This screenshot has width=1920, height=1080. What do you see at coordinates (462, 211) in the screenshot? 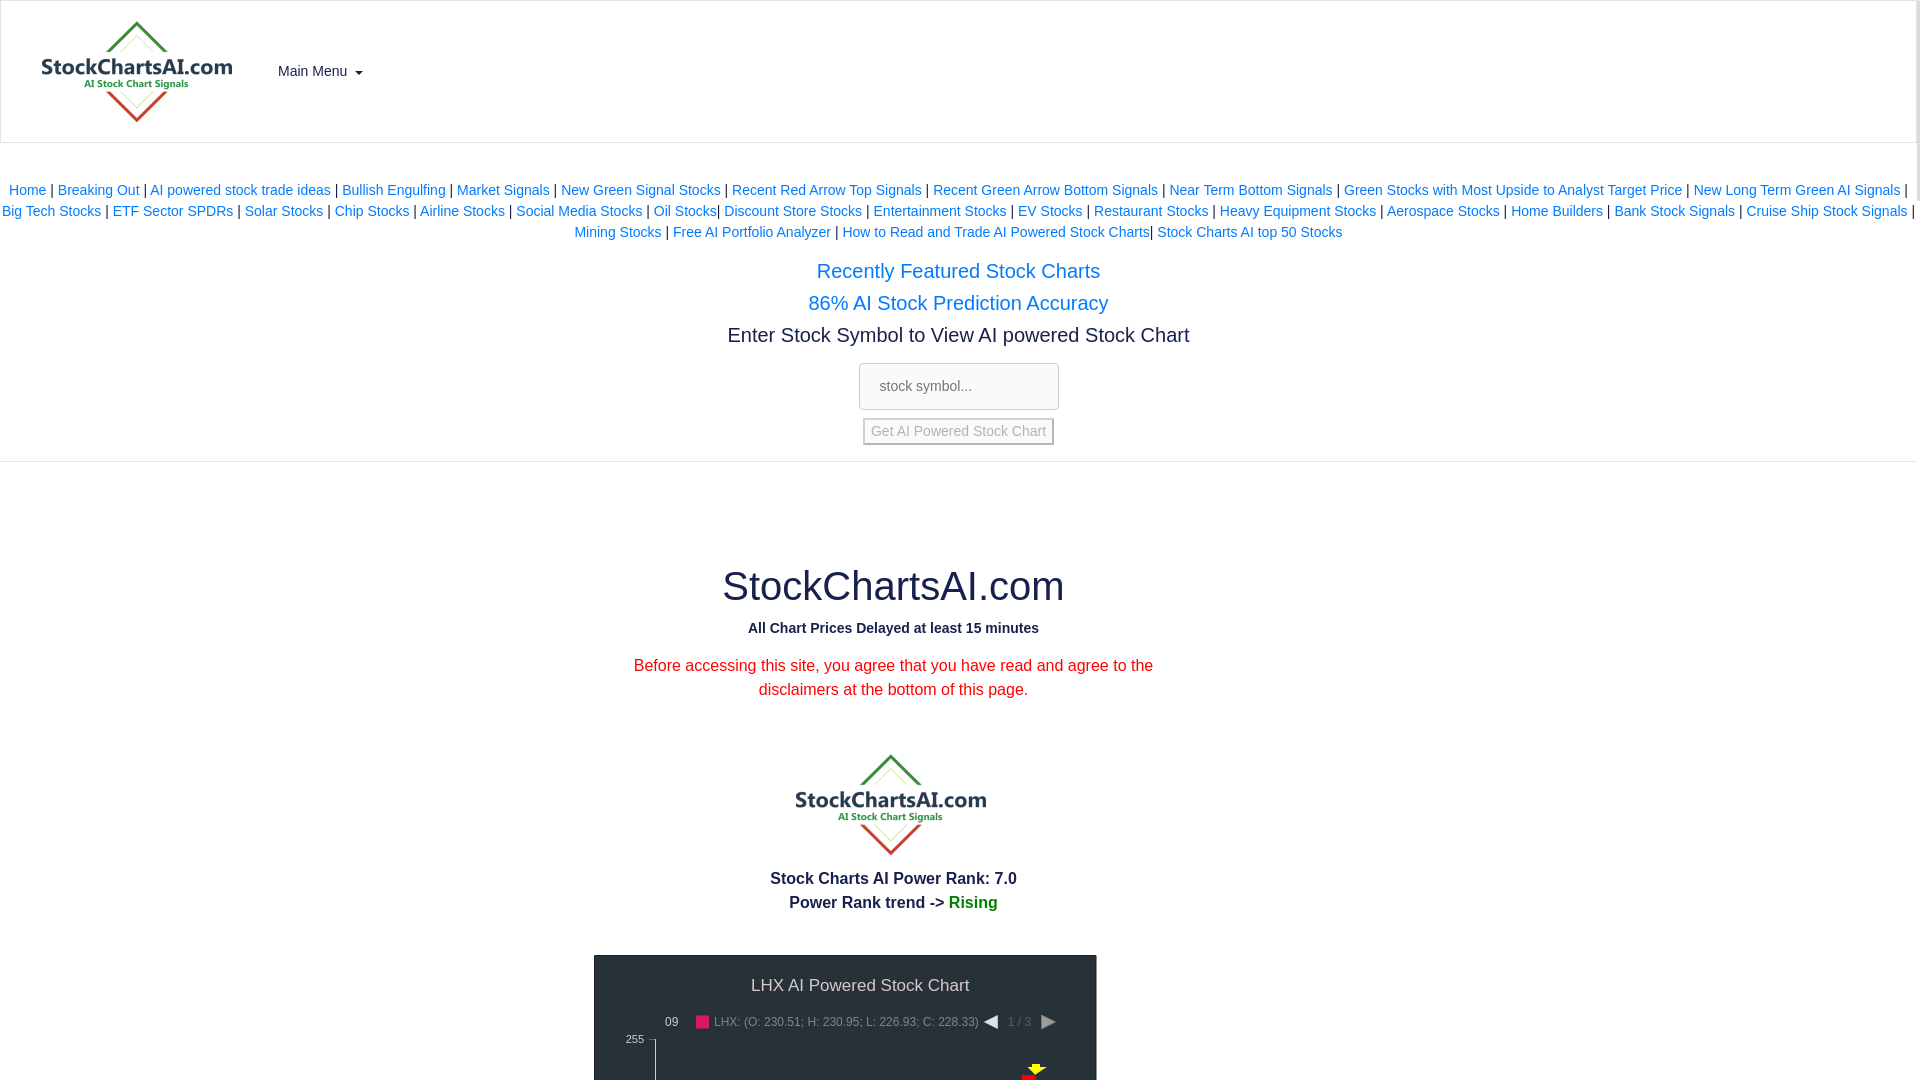
I see `Airline Stocks` at bounding box center [462, 211].